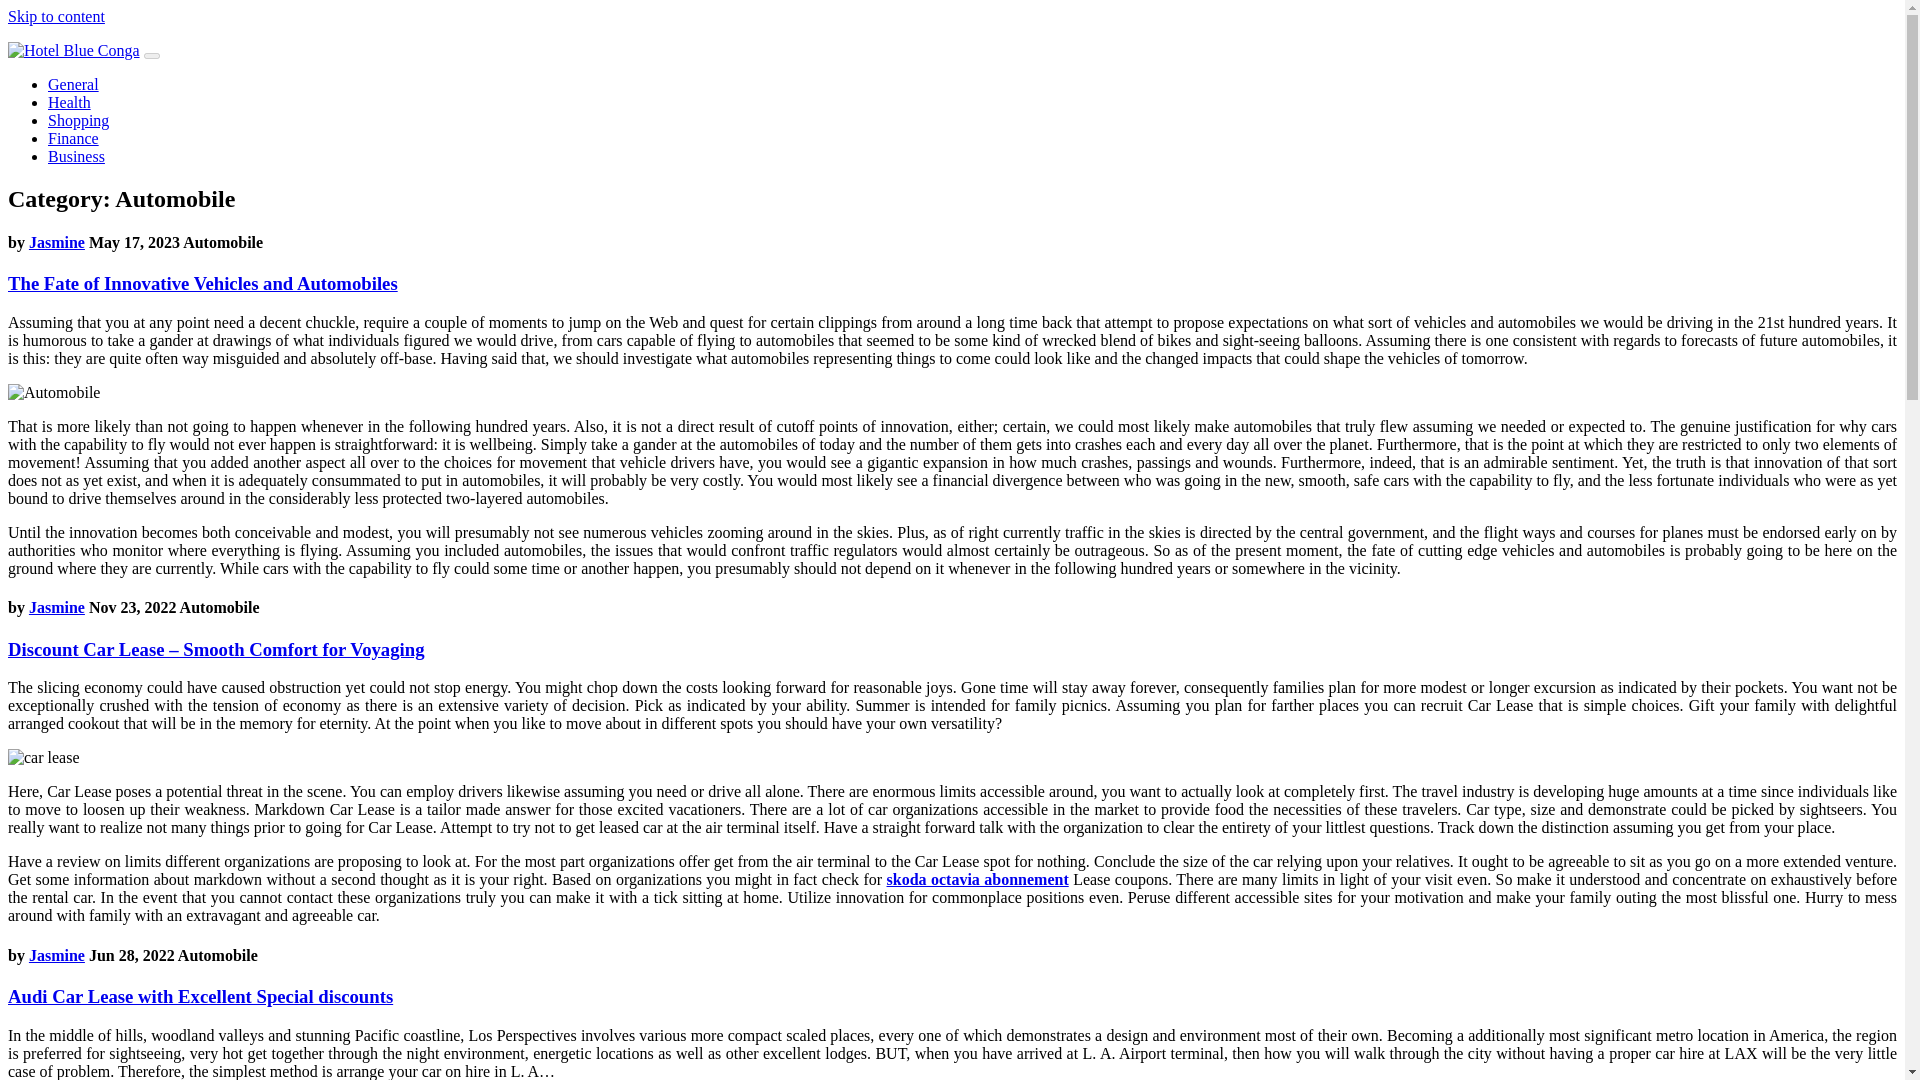 This screenshot has height=1080, width=1920. Describe the element at coordinates (56, 242) in the screenshot. I see `Jasmine` at that location.